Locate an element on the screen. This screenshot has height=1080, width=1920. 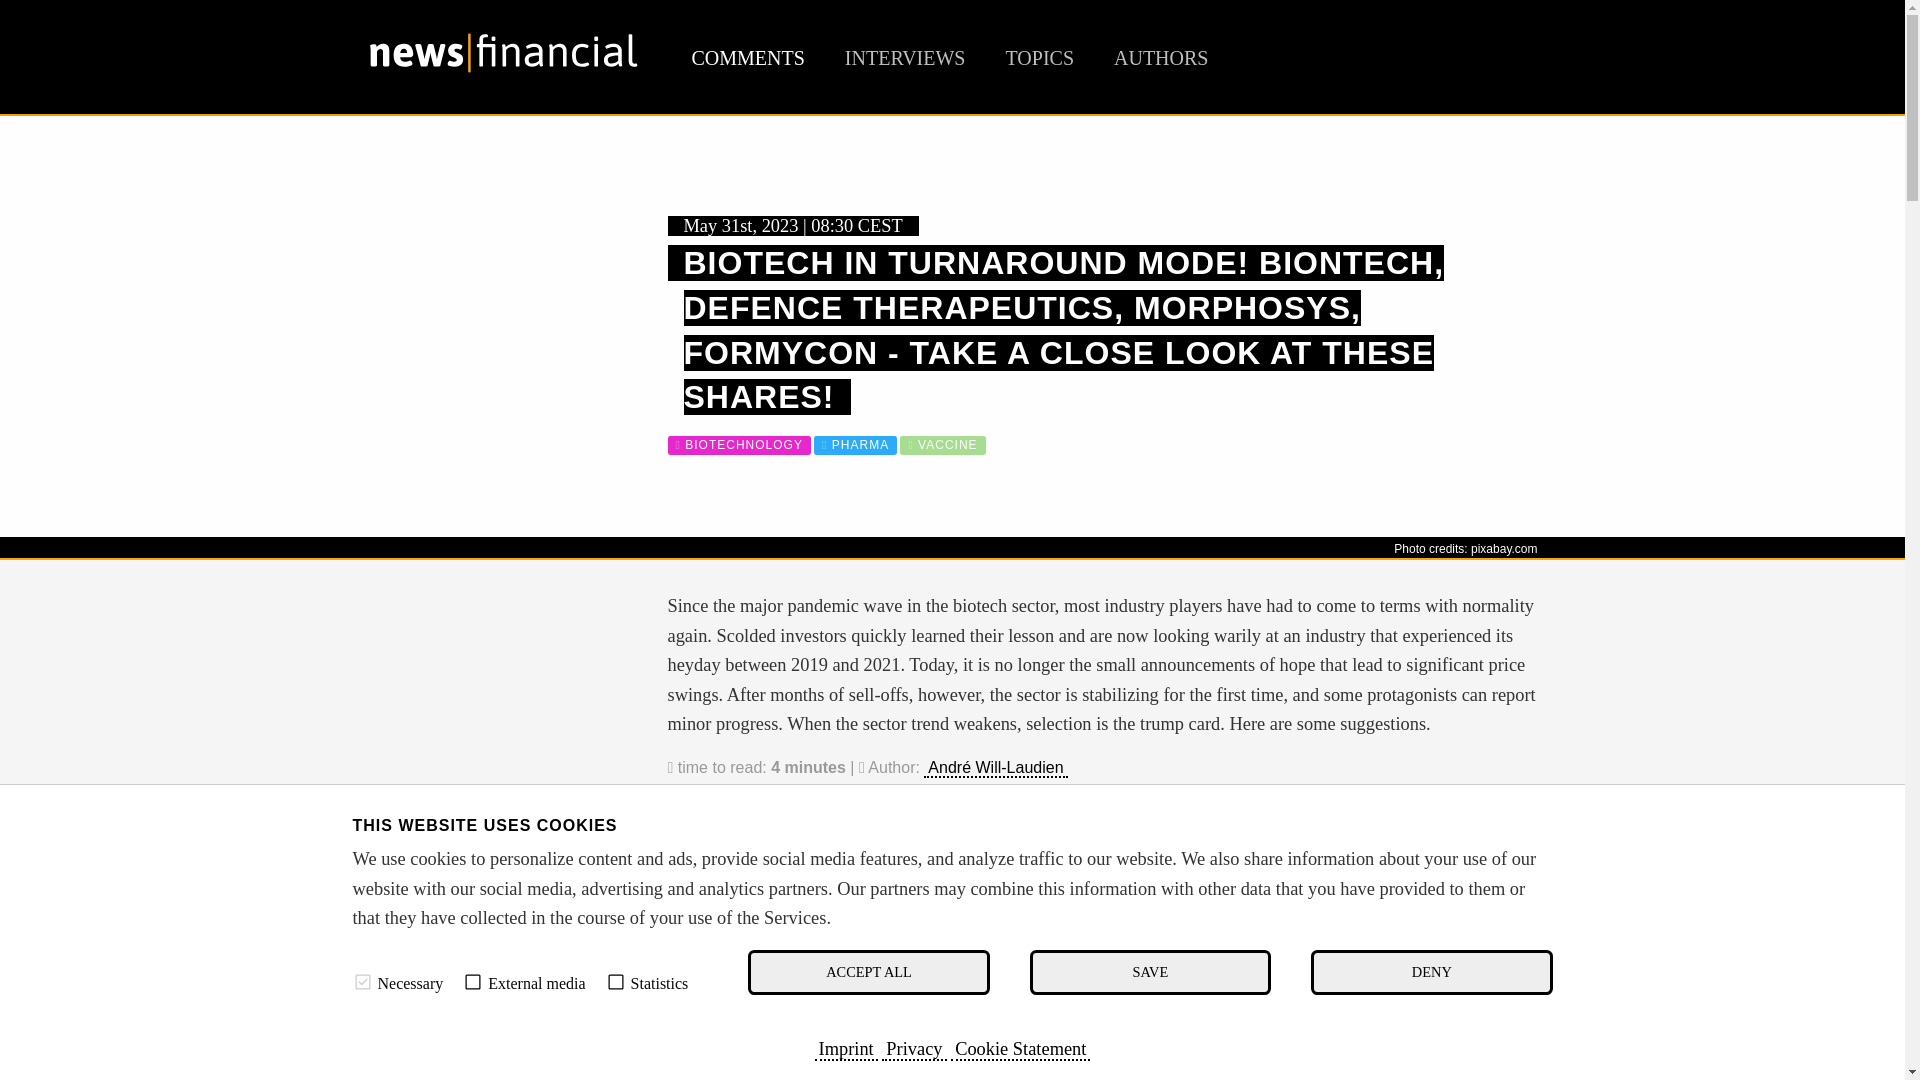
AUTHORS is located at coordinates (1160, 58).